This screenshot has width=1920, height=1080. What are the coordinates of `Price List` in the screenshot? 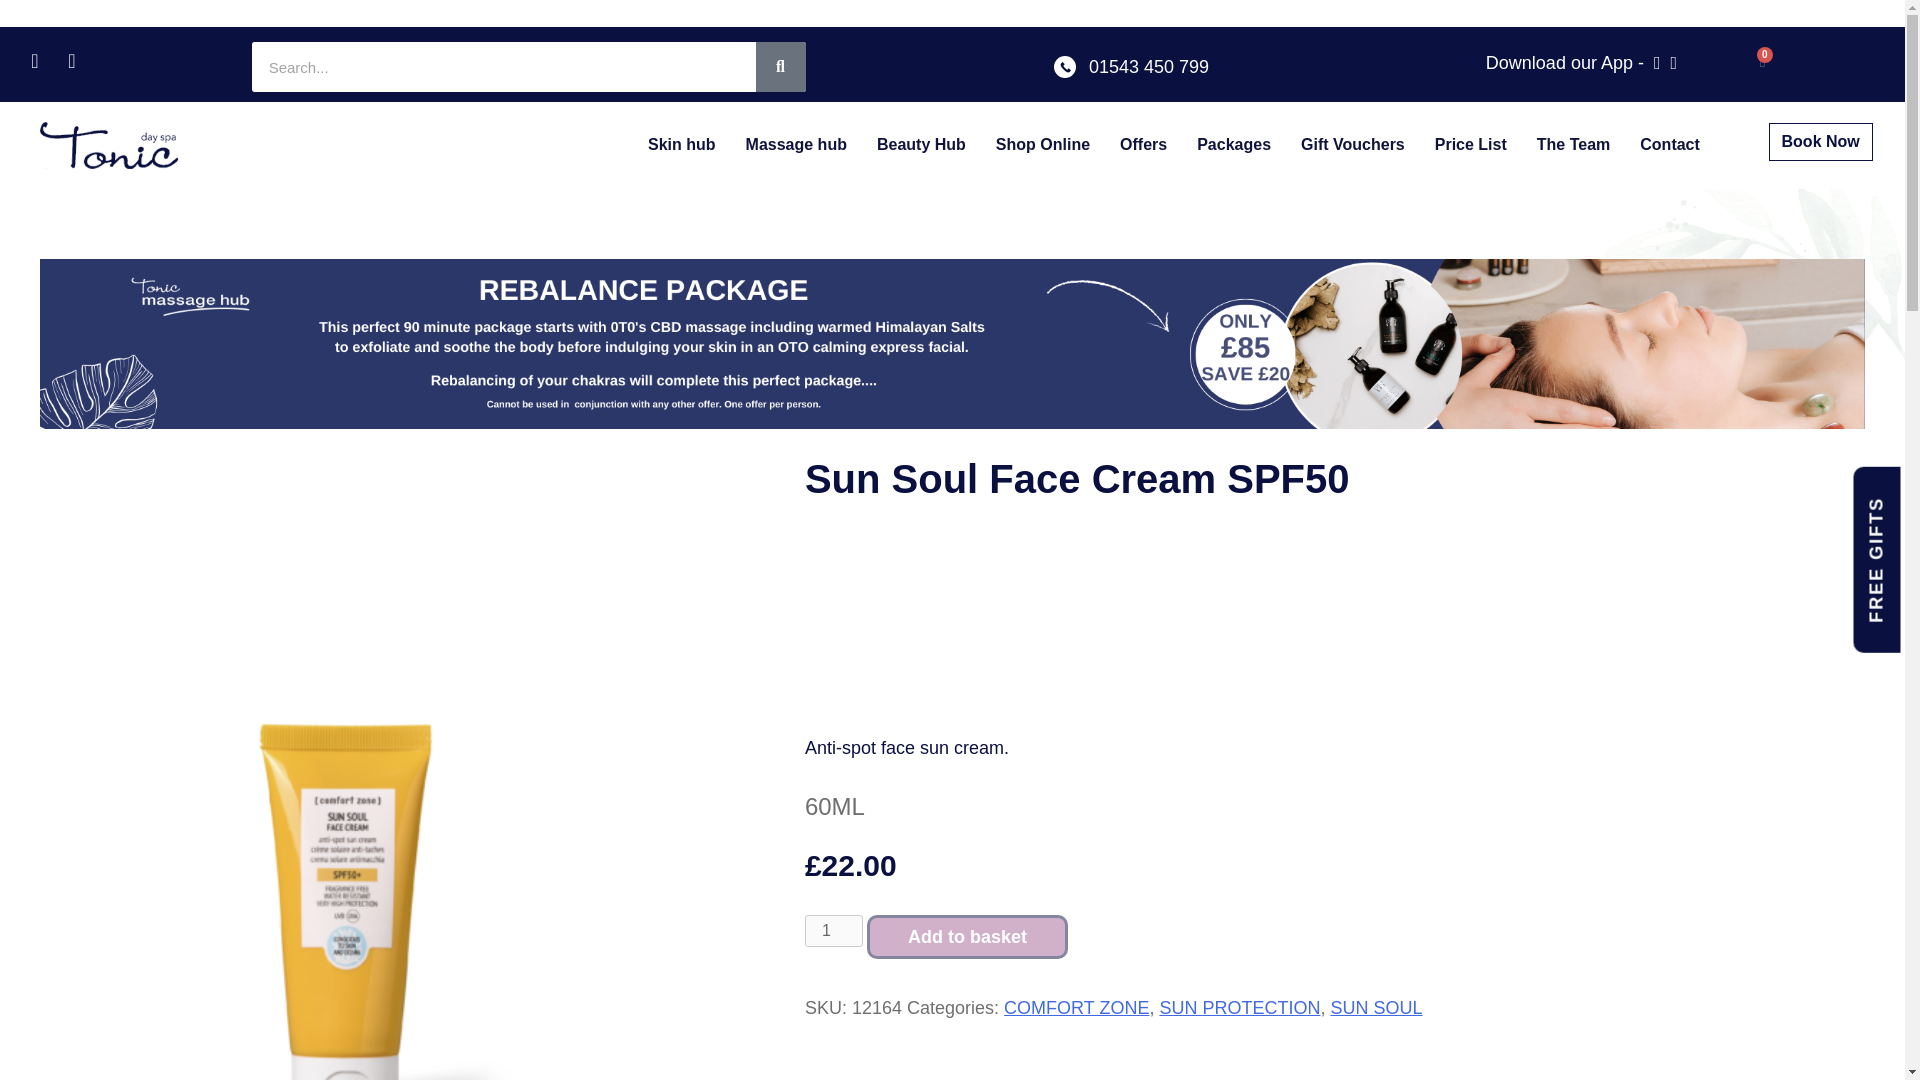 It's located at (1471, 145).